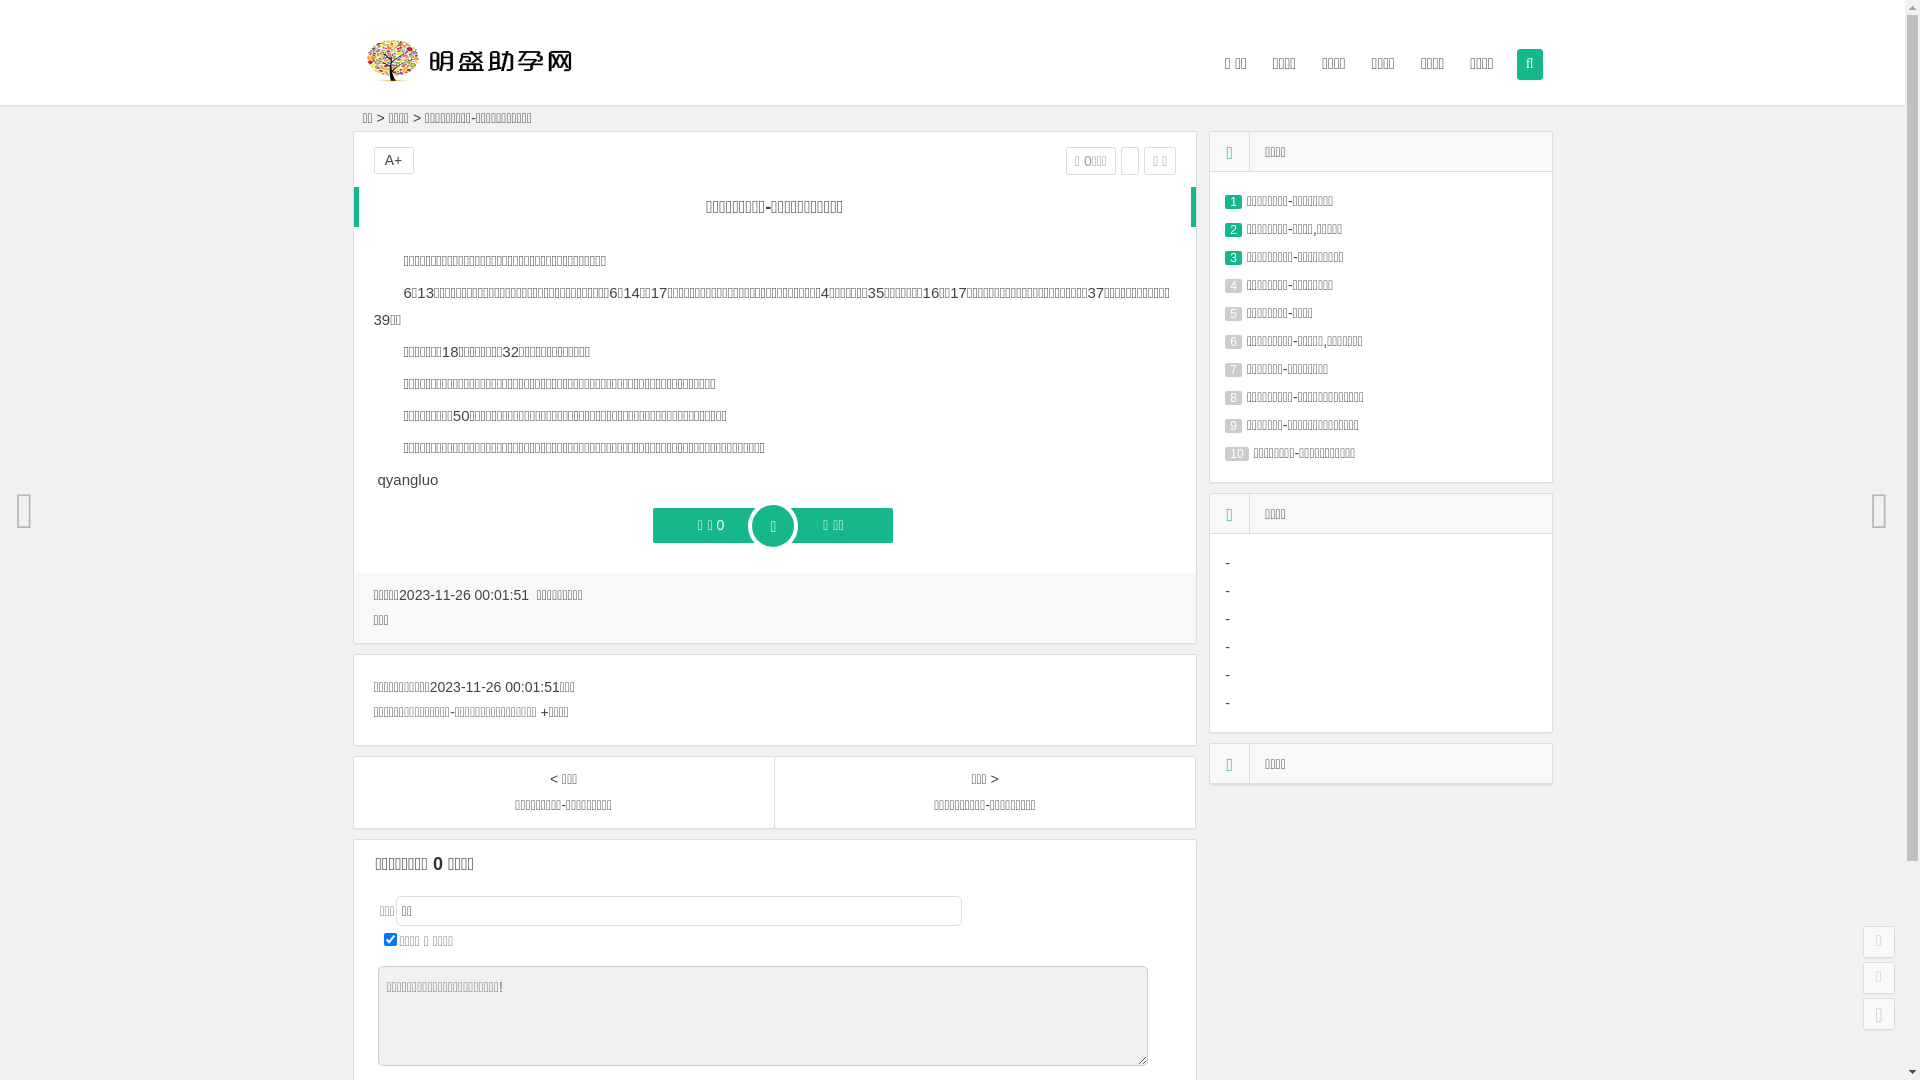 The image size is (1920, 1080). What do you see at coordinates (1228, 619) in the screenshot?
I see `-` at bounding box center [1228, 619].